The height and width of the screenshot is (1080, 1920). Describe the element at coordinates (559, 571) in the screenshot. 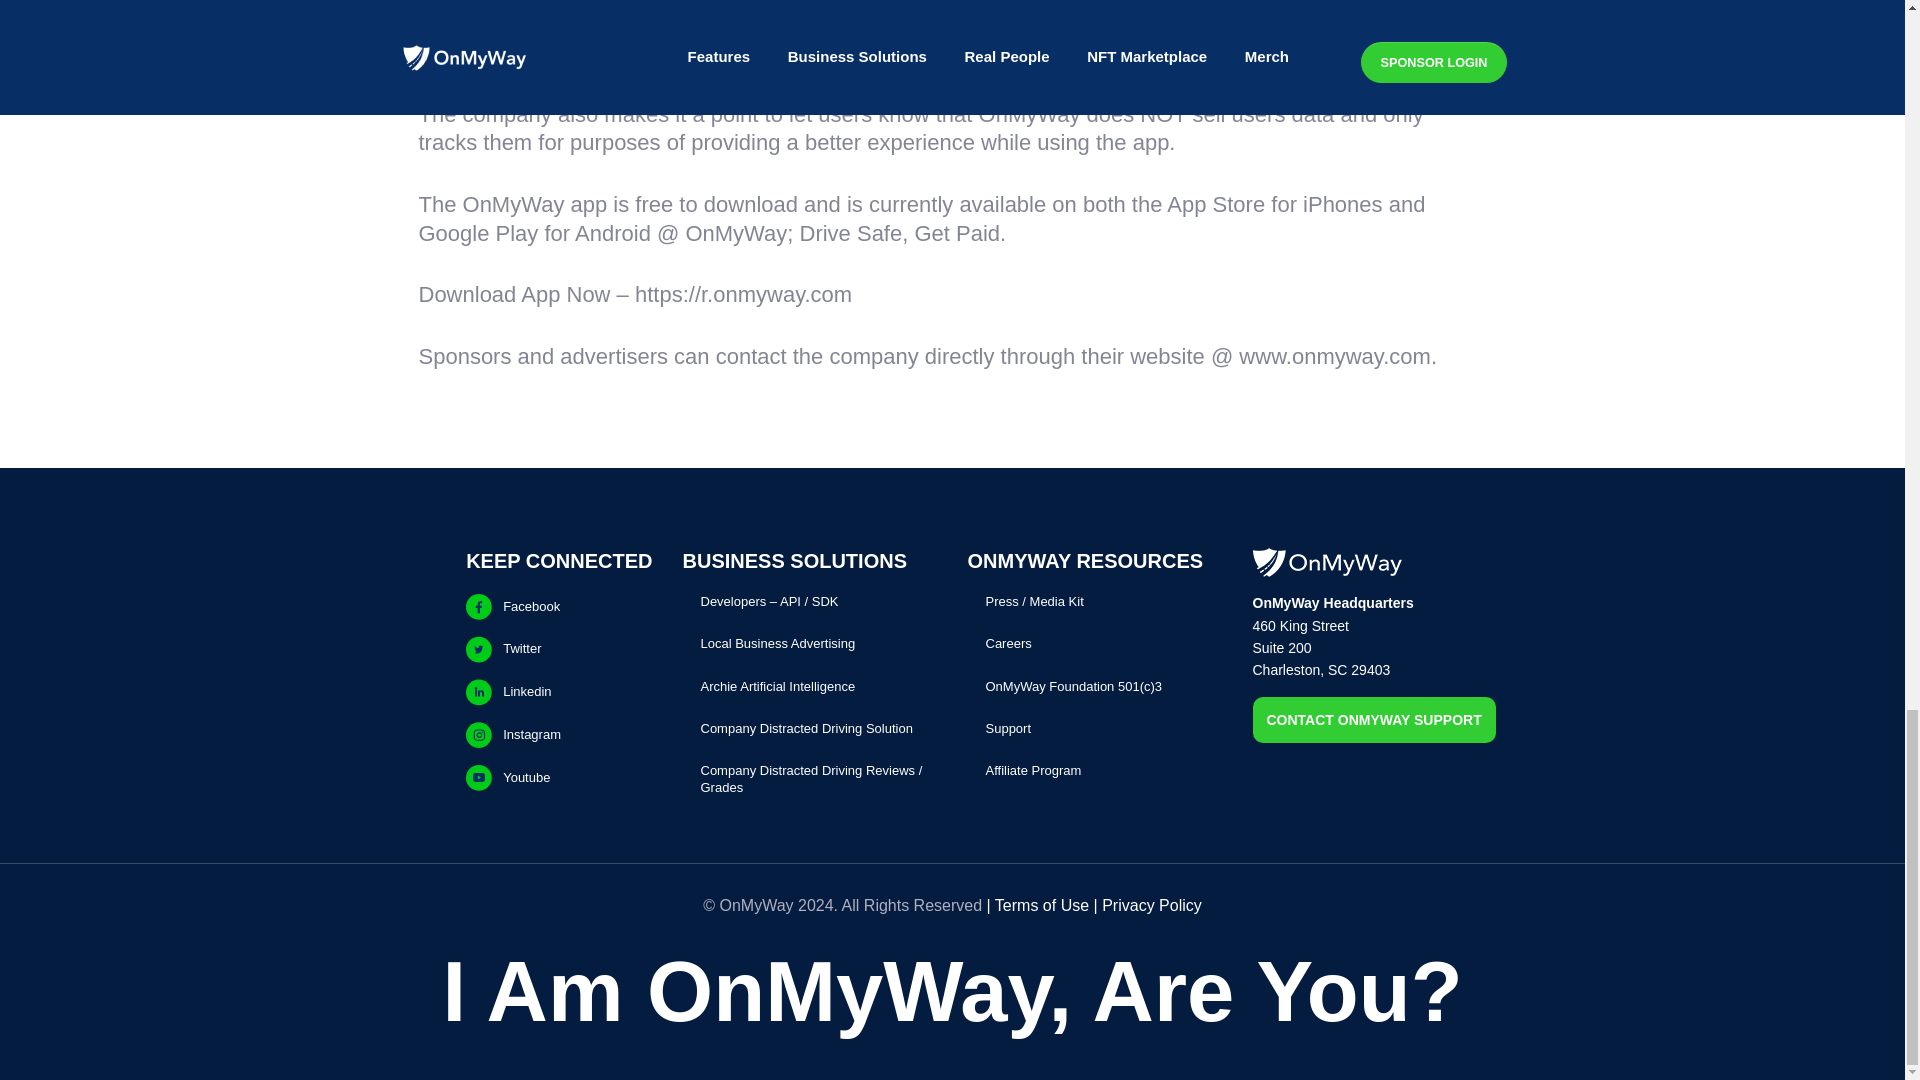

I see `Facebook` at that location.